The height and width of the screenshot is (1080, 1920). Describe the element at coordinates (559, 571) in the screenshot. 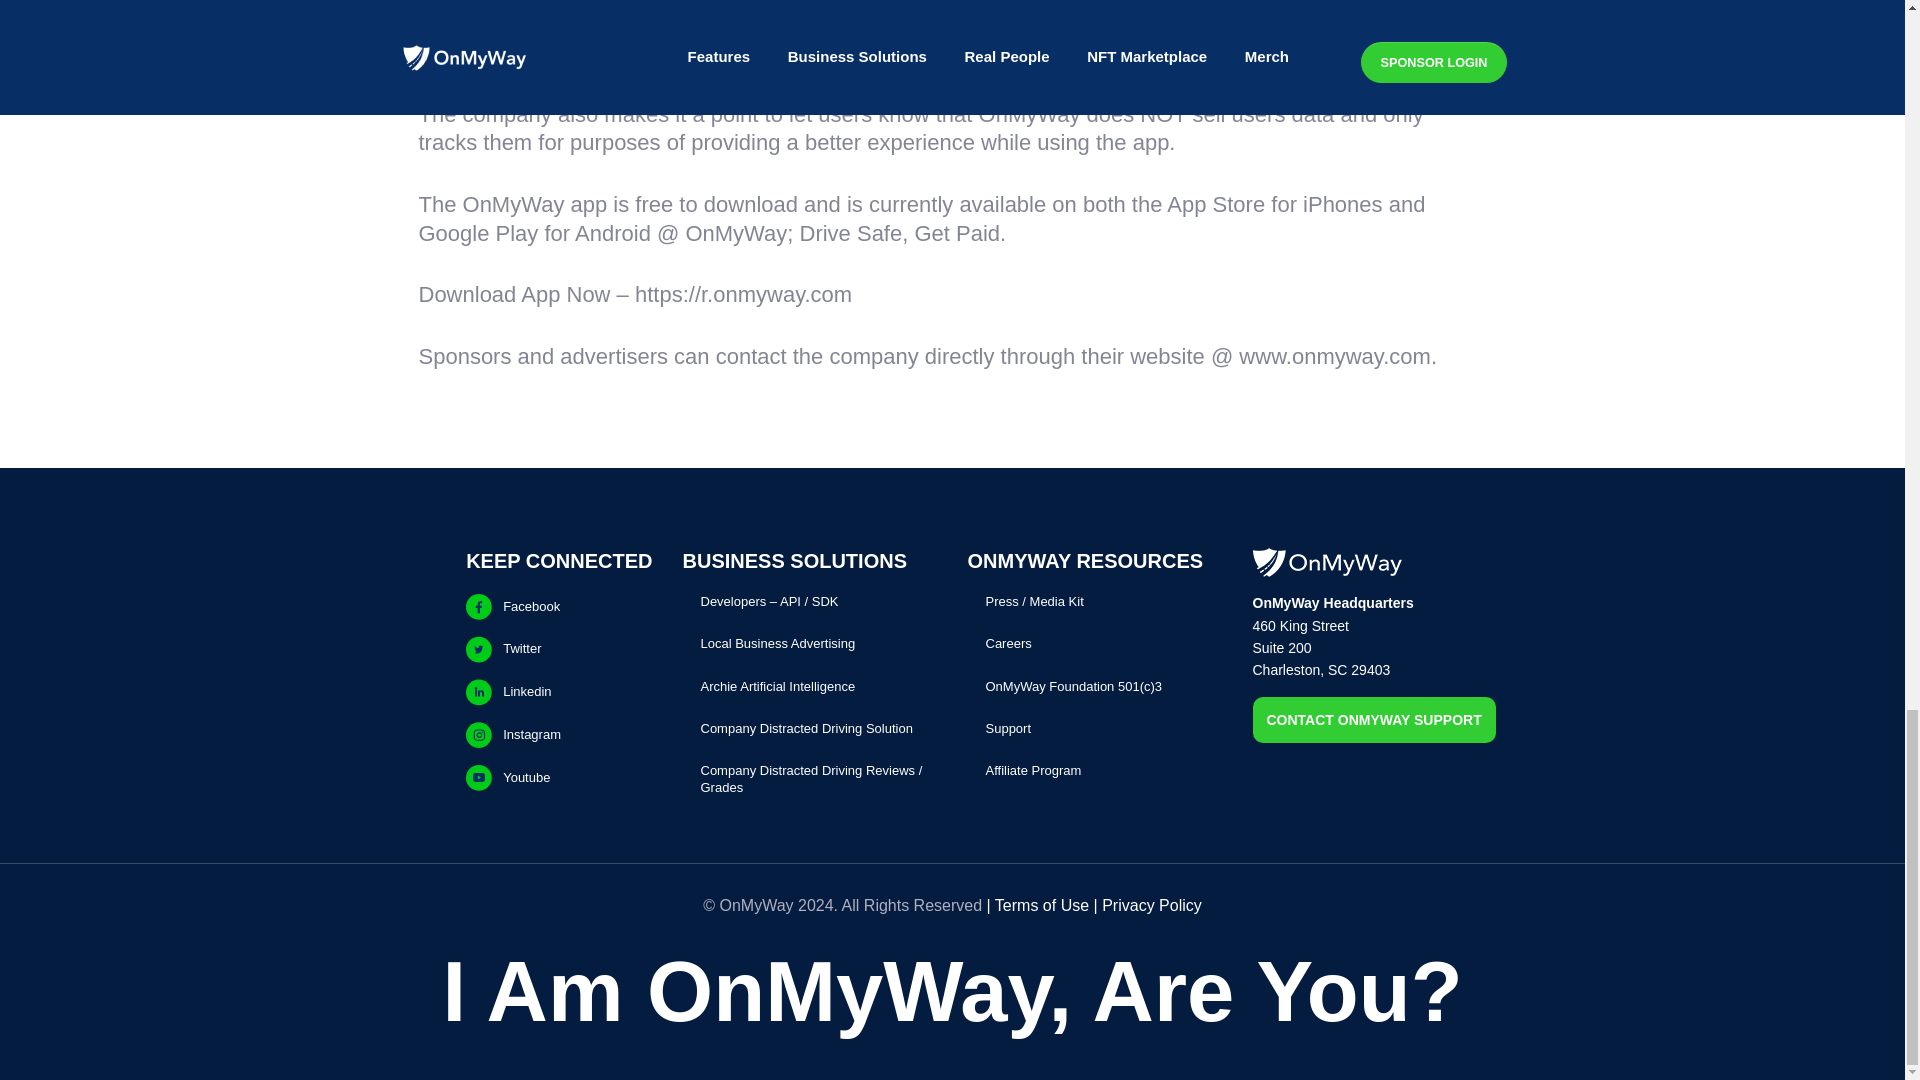

I see `Facebook` at that location.